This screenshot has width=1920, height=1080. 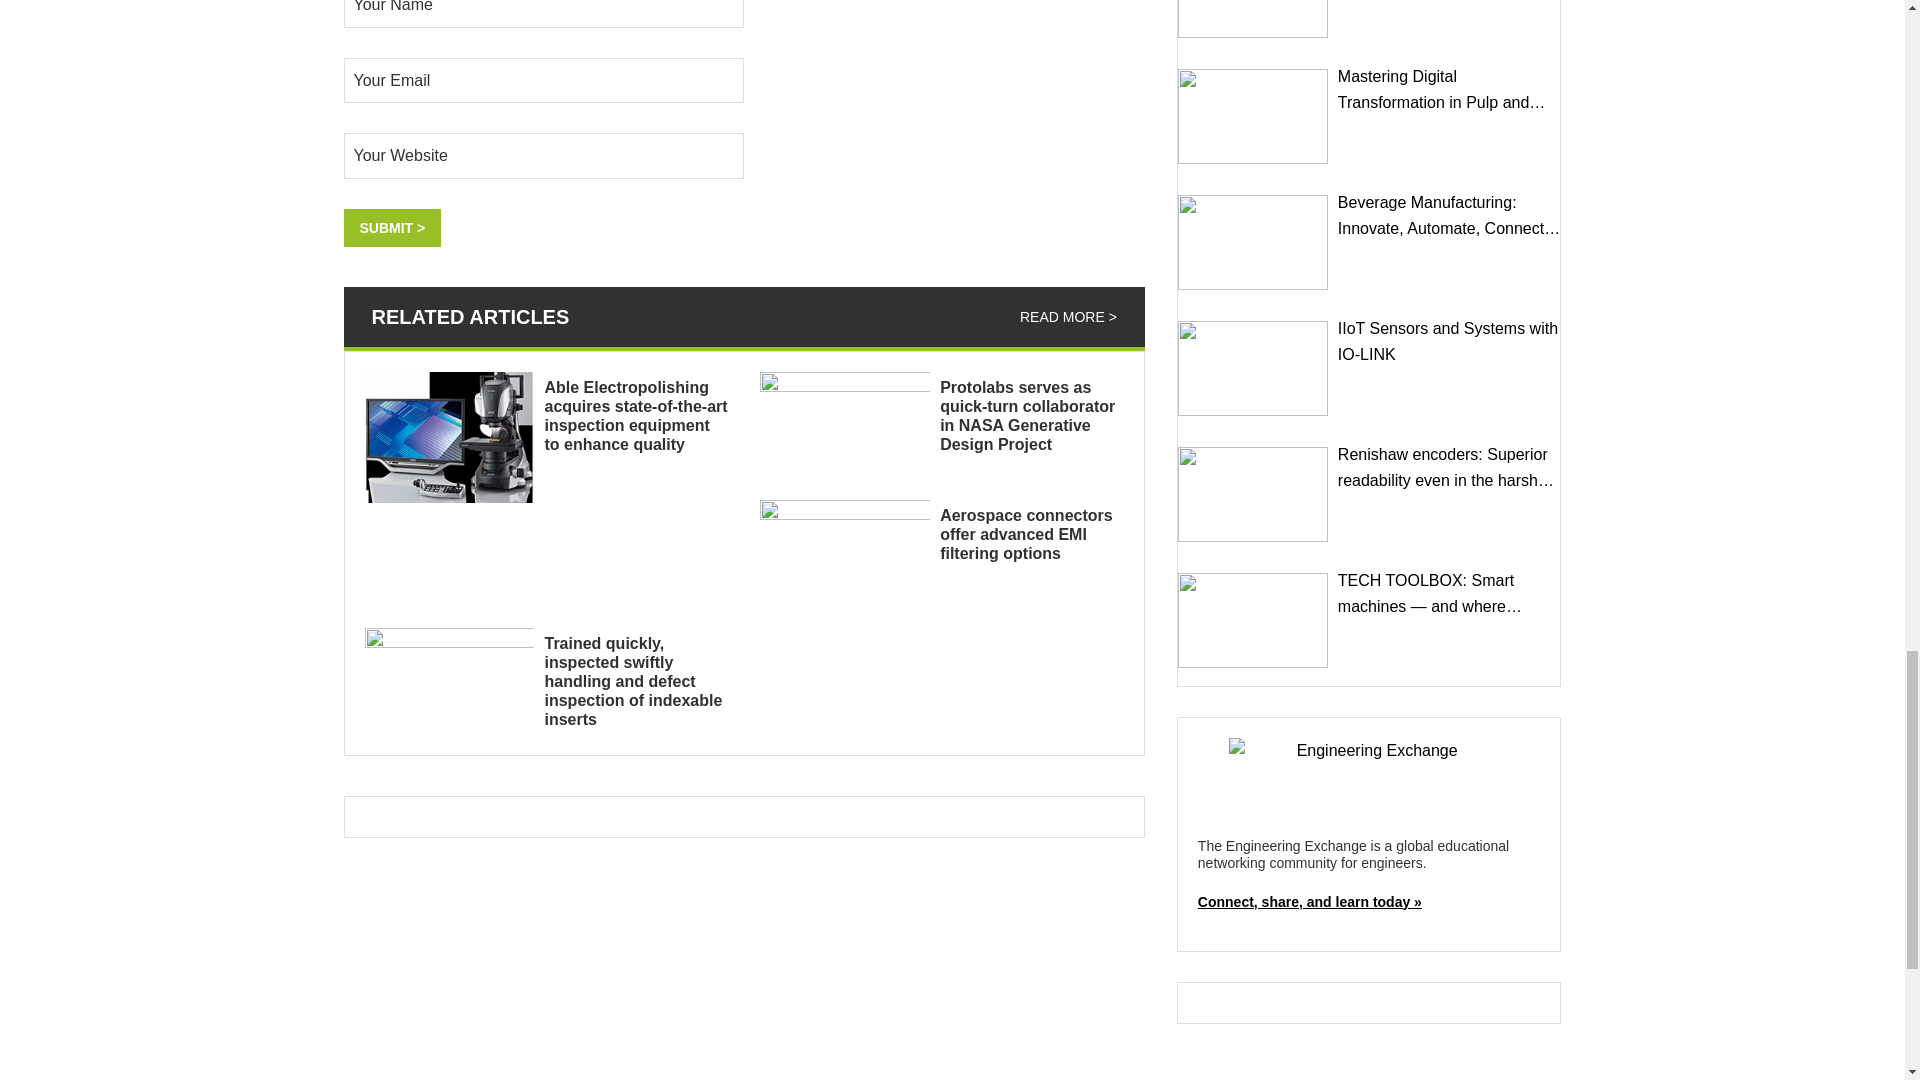 I want to click on Mastering Digital Transformation in Pulp and Paper, so click(x=1253, y=116).